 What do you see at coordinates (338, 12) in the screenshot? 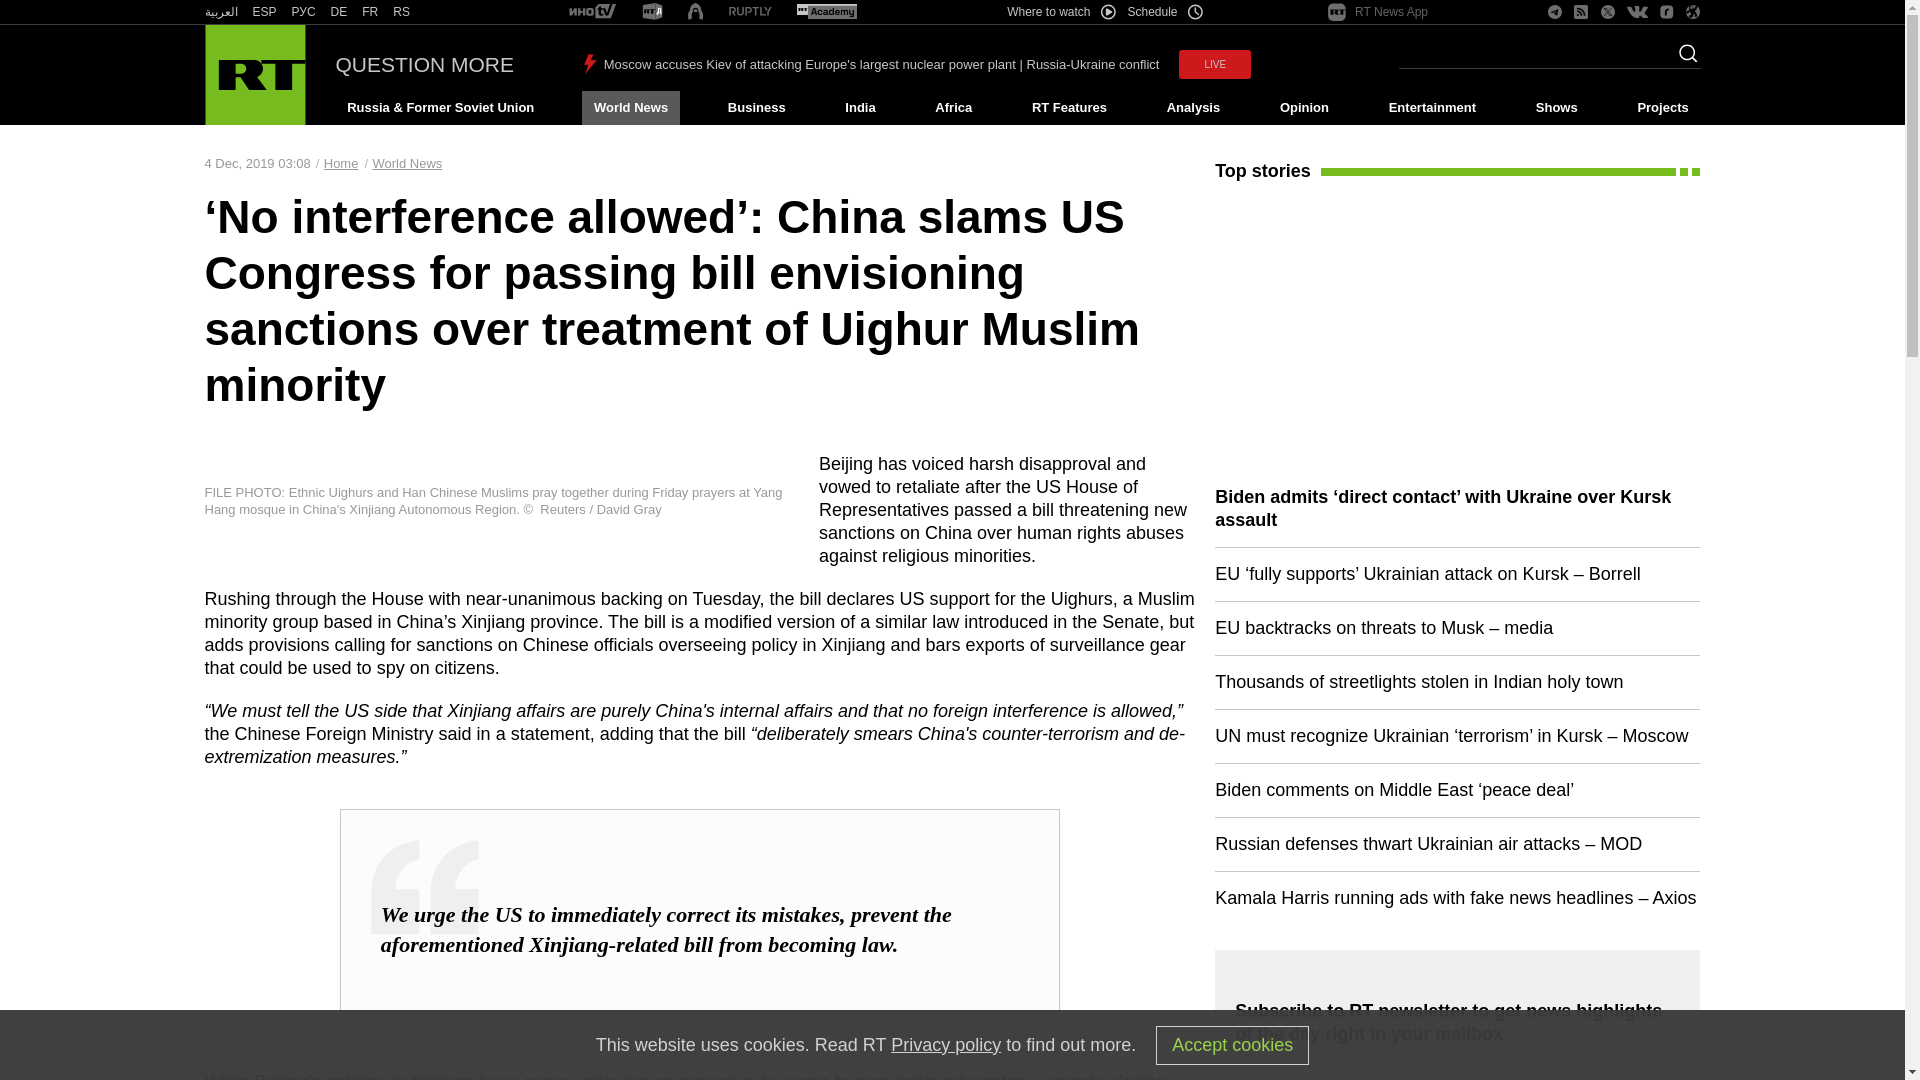
I see `DE` at bounding box center [338, 12].